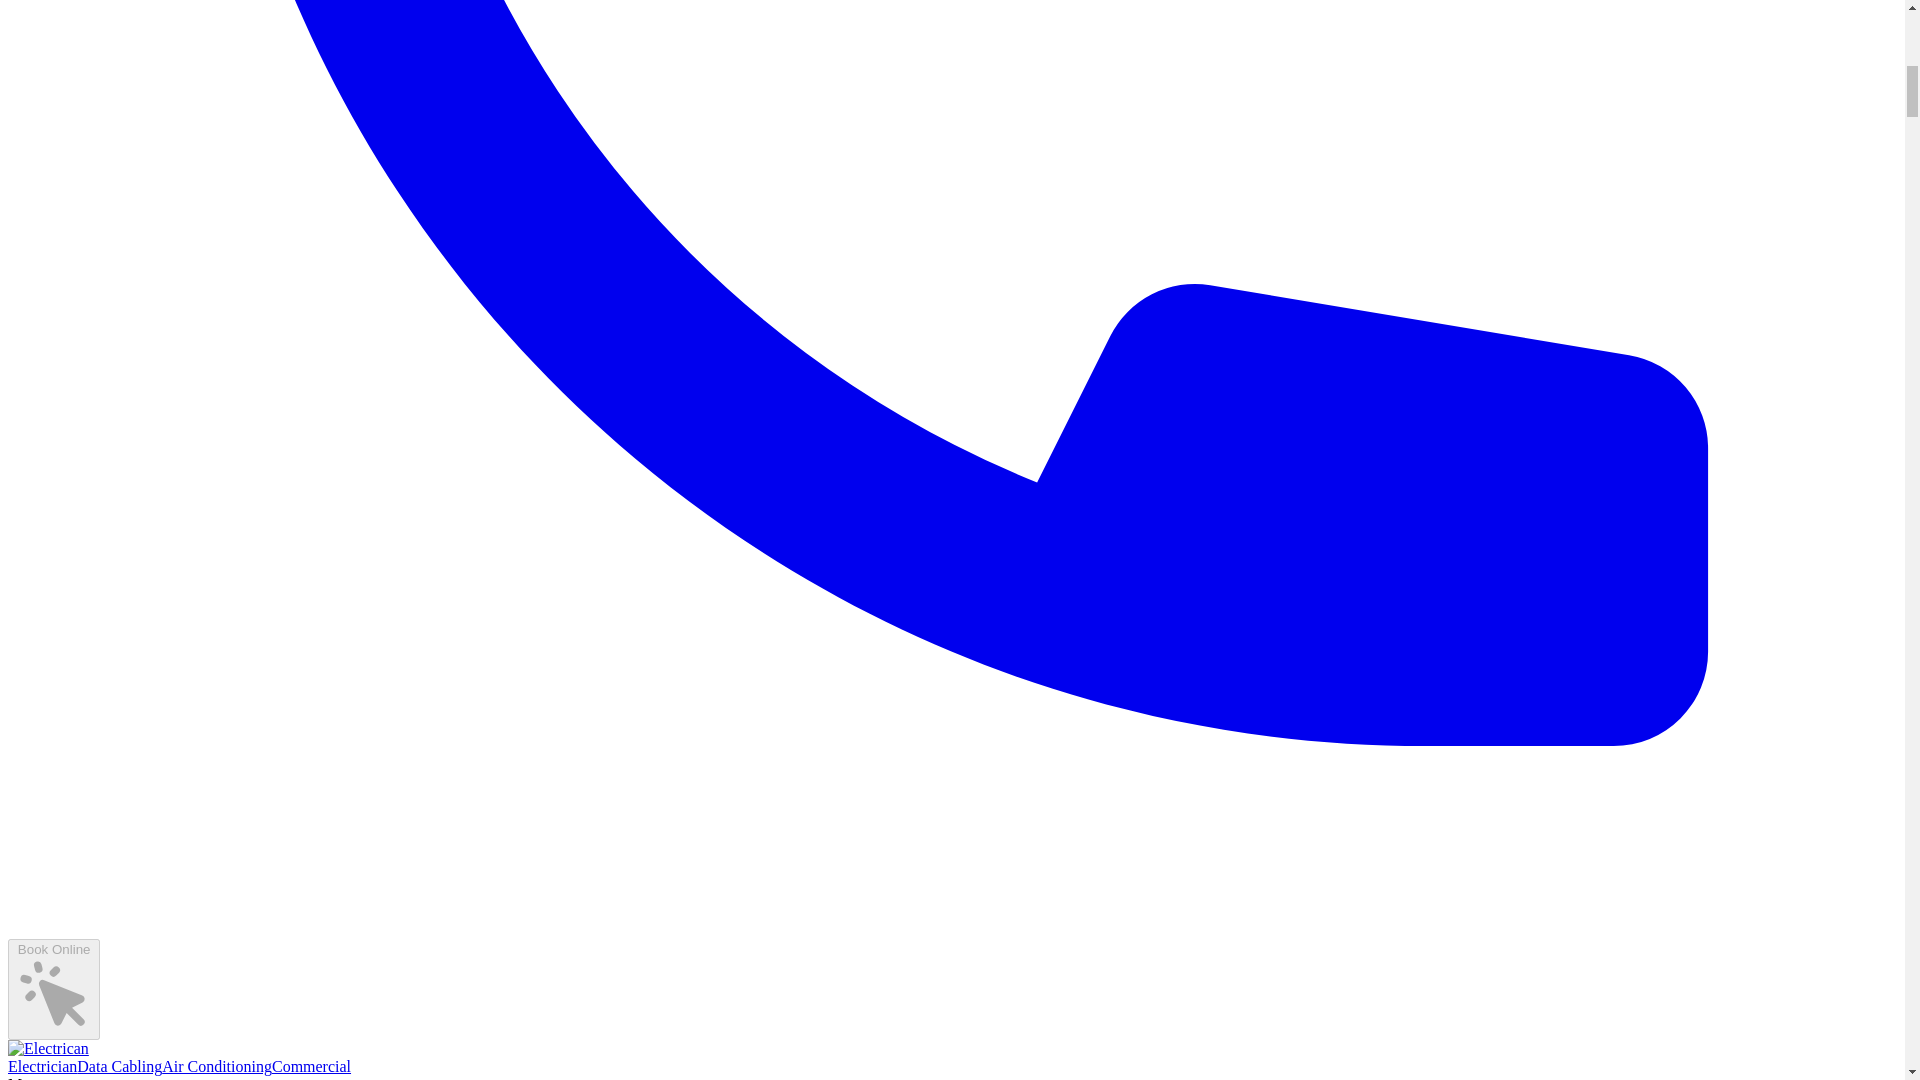 Image resolution: width=1920 pixels, height=1080 pixels. I want to click on Commercial, so click(312, 1066).